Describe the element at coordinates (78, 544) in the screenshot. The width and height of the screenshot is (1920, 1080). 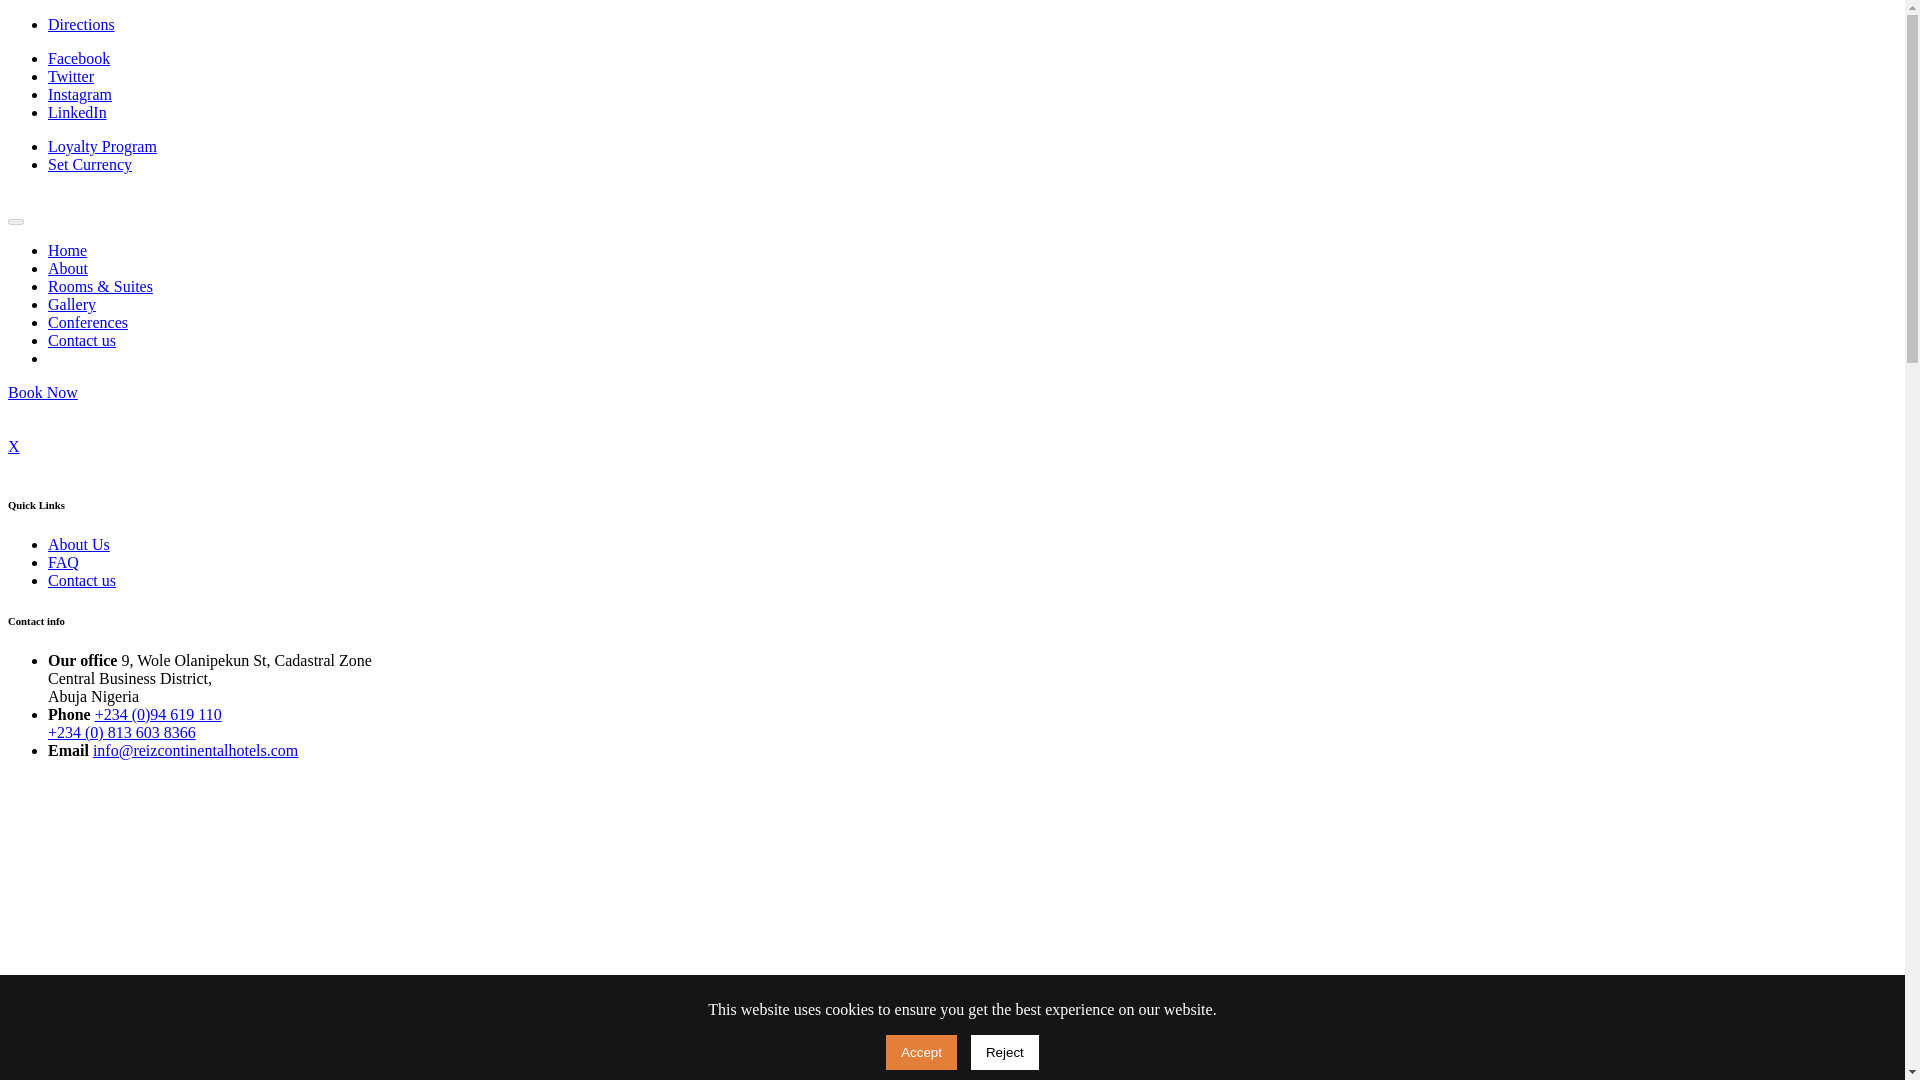
I see `About Us` at that location.